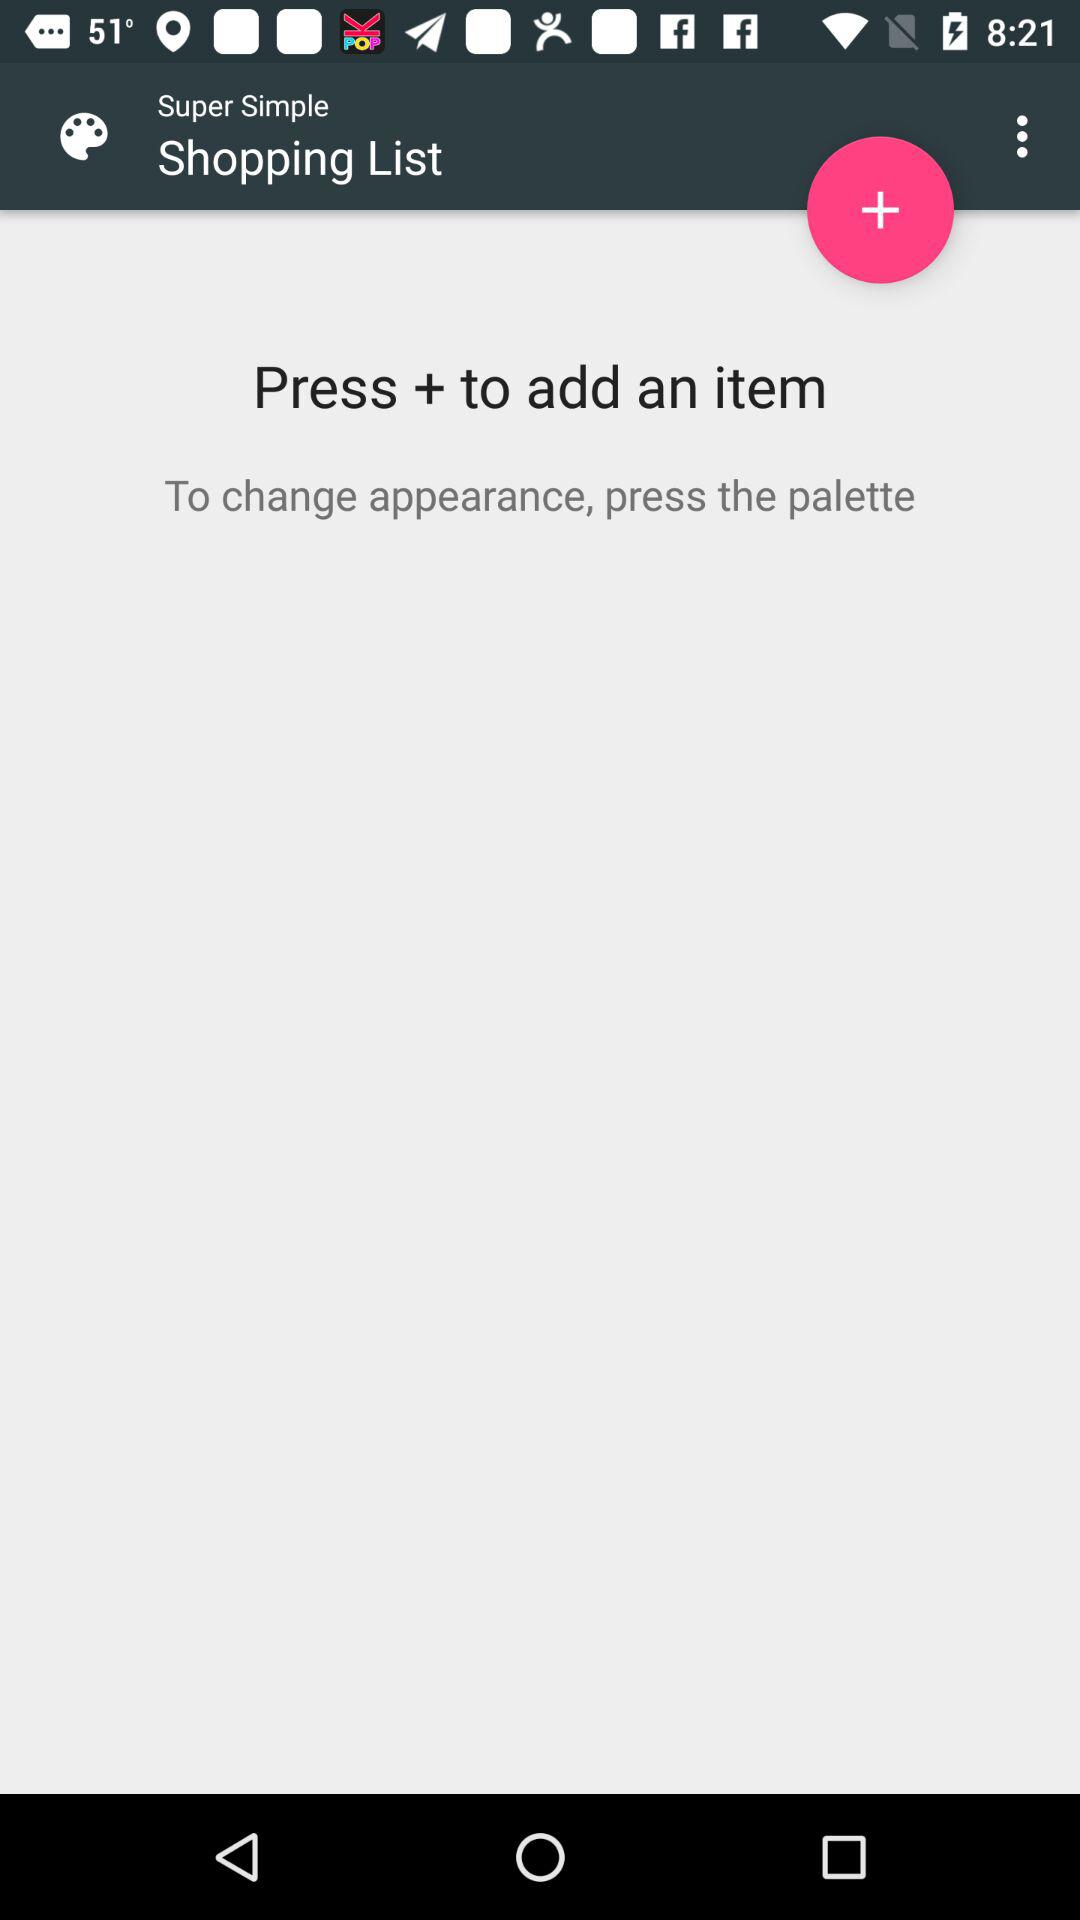 The height and width of the screenshot is (1920, 1080). Describe the element at coordinates (1028, 136) in the screenshot. I see `open icon above press to add` at that location.